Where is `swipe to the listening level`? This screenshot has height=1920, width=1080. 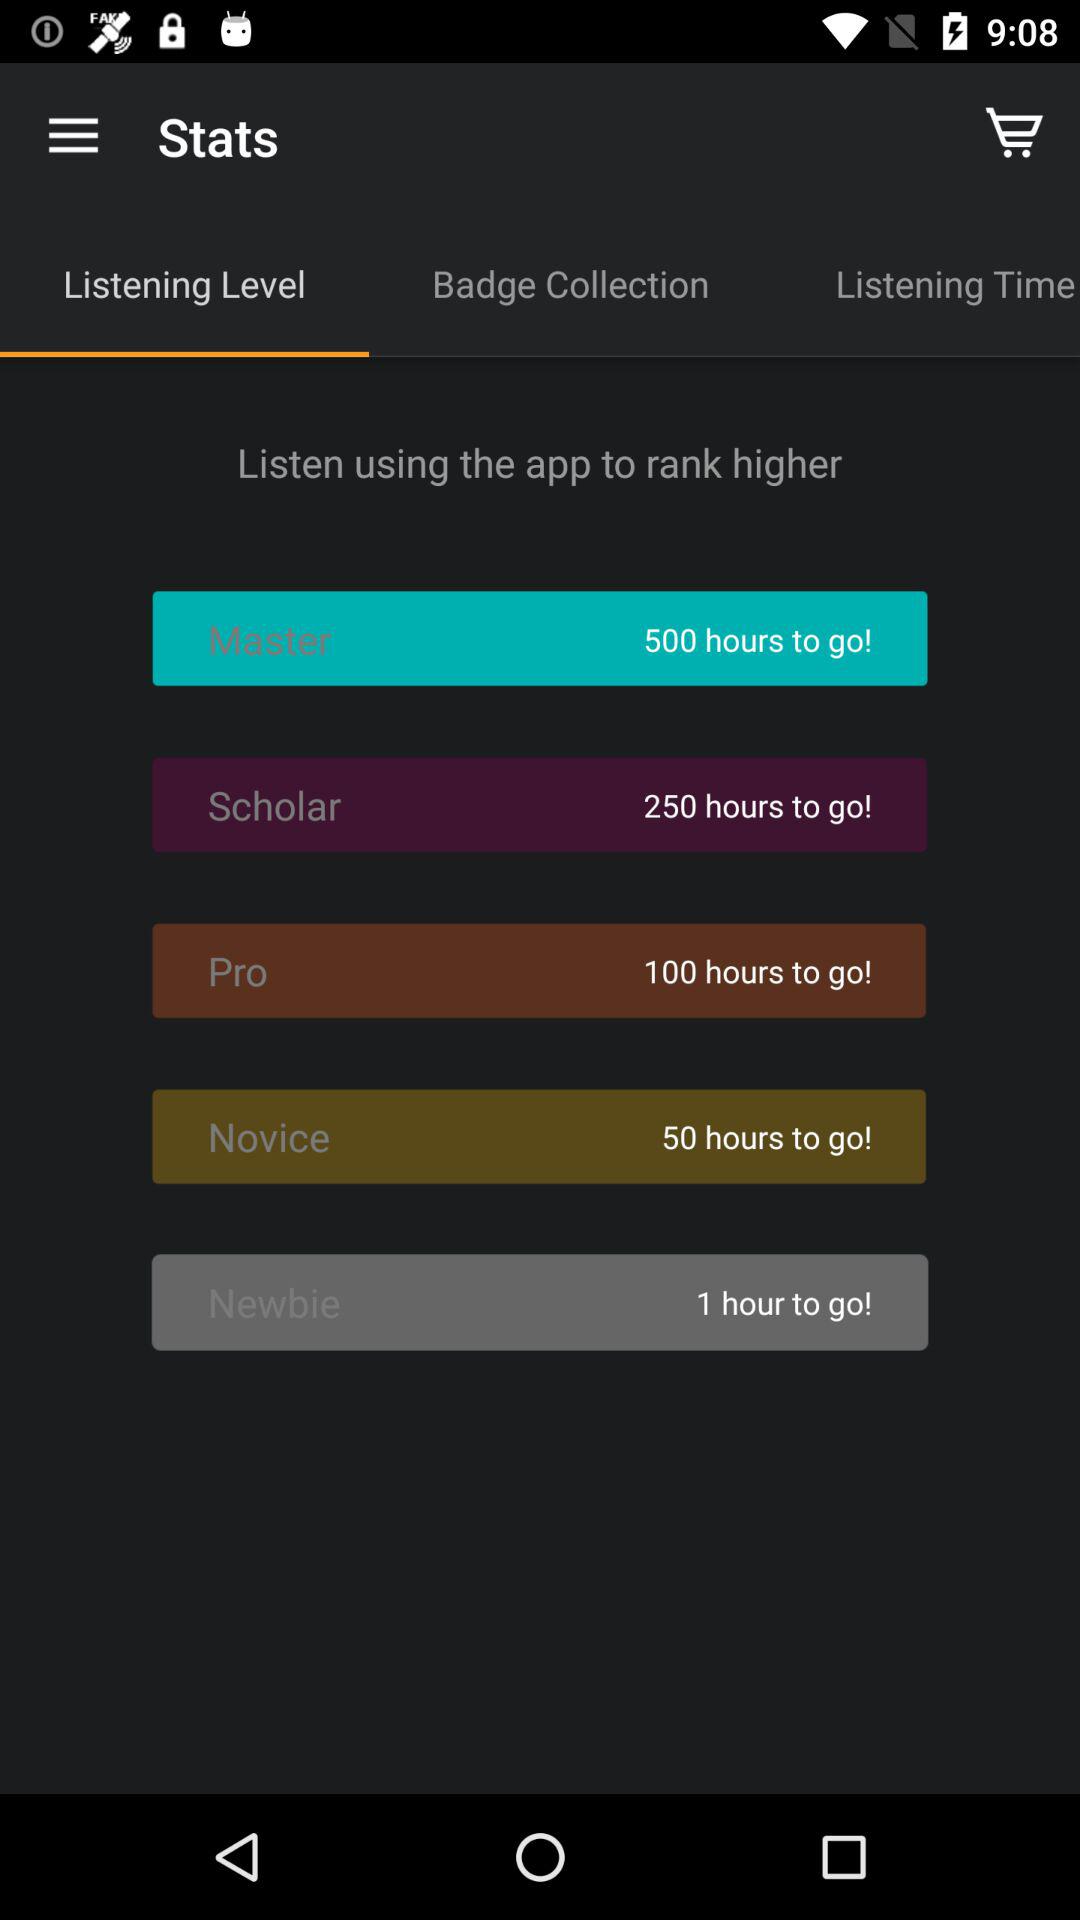 swipe to the listening level is located at coordinates (184, 283).